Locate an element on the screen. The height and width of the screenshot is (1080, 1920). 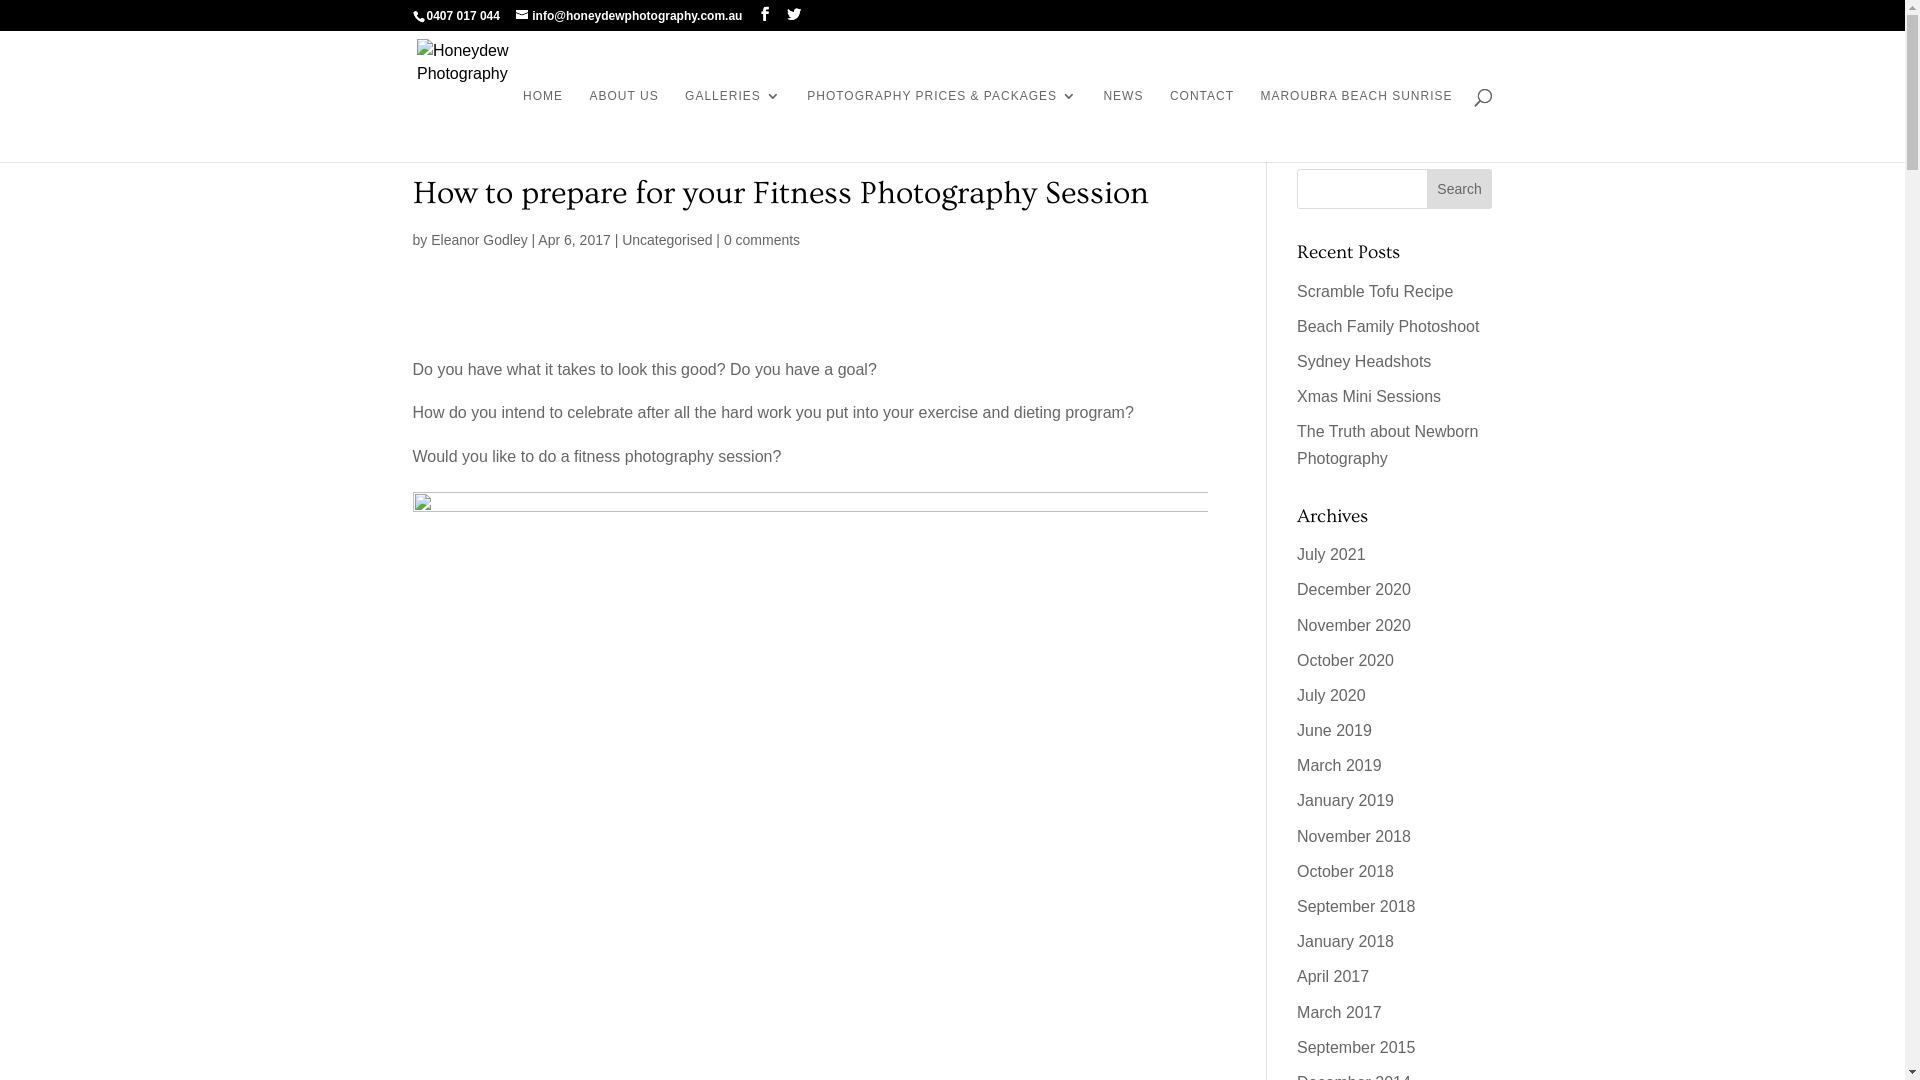
October 2018 is located at coordinates (1346, 872).